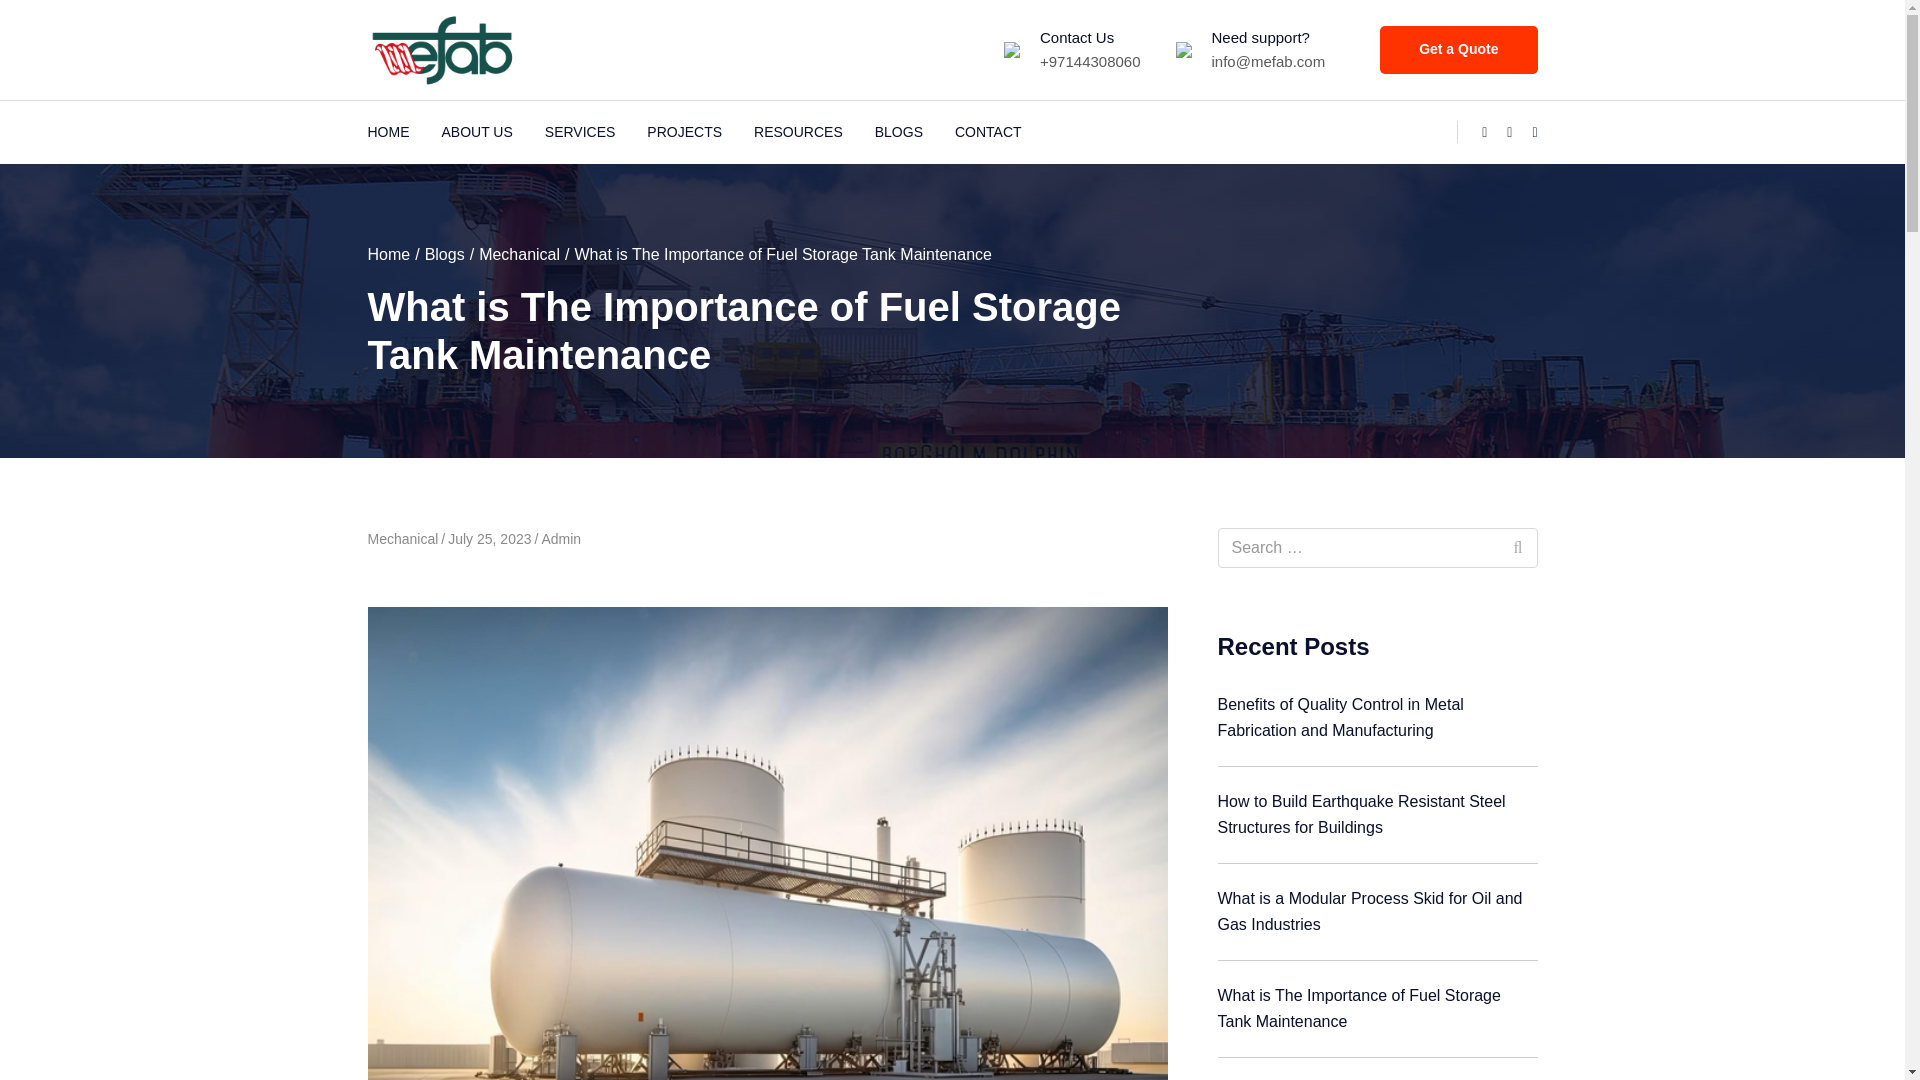 The width and height of the screenshot is (1920, 1080). I want to click on Get a Quote, so click(1458, 50).